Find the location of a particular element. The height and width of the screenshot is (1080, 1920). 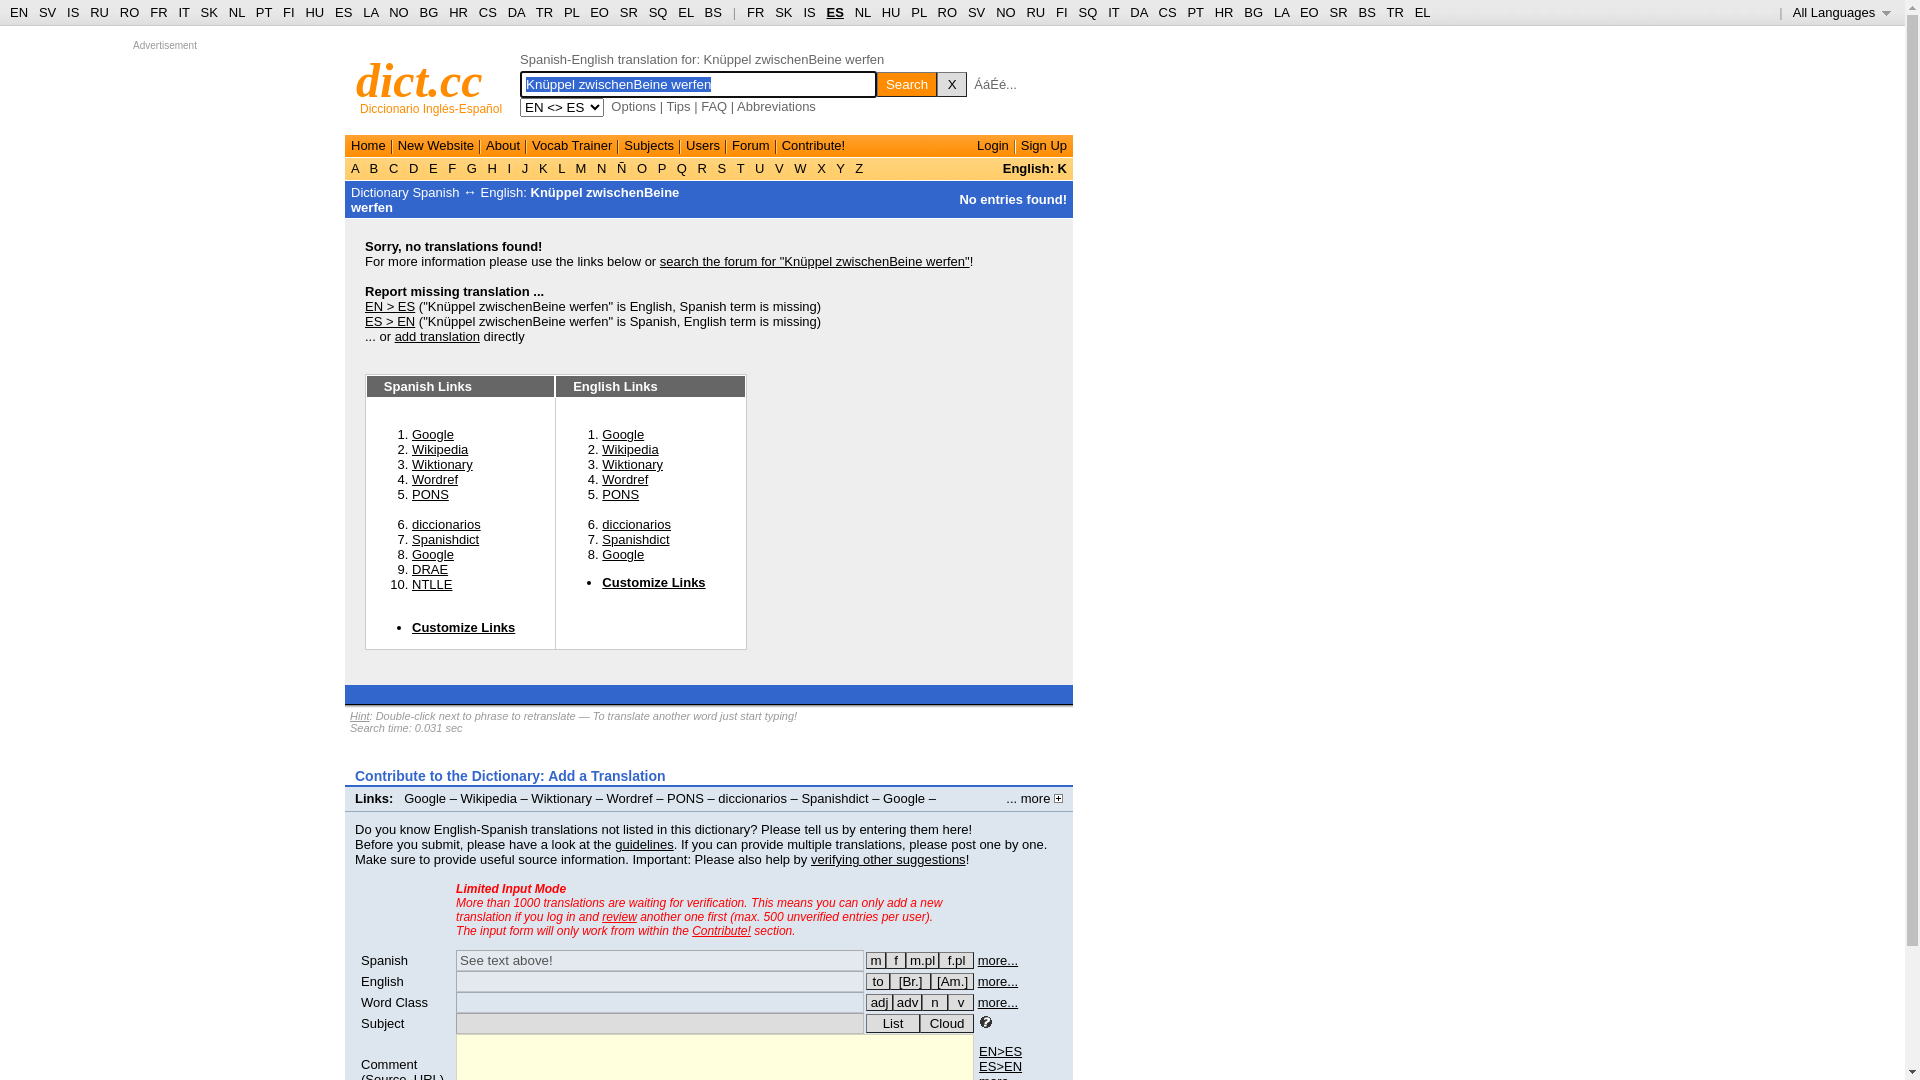

T is located at coordinates (740, 168).